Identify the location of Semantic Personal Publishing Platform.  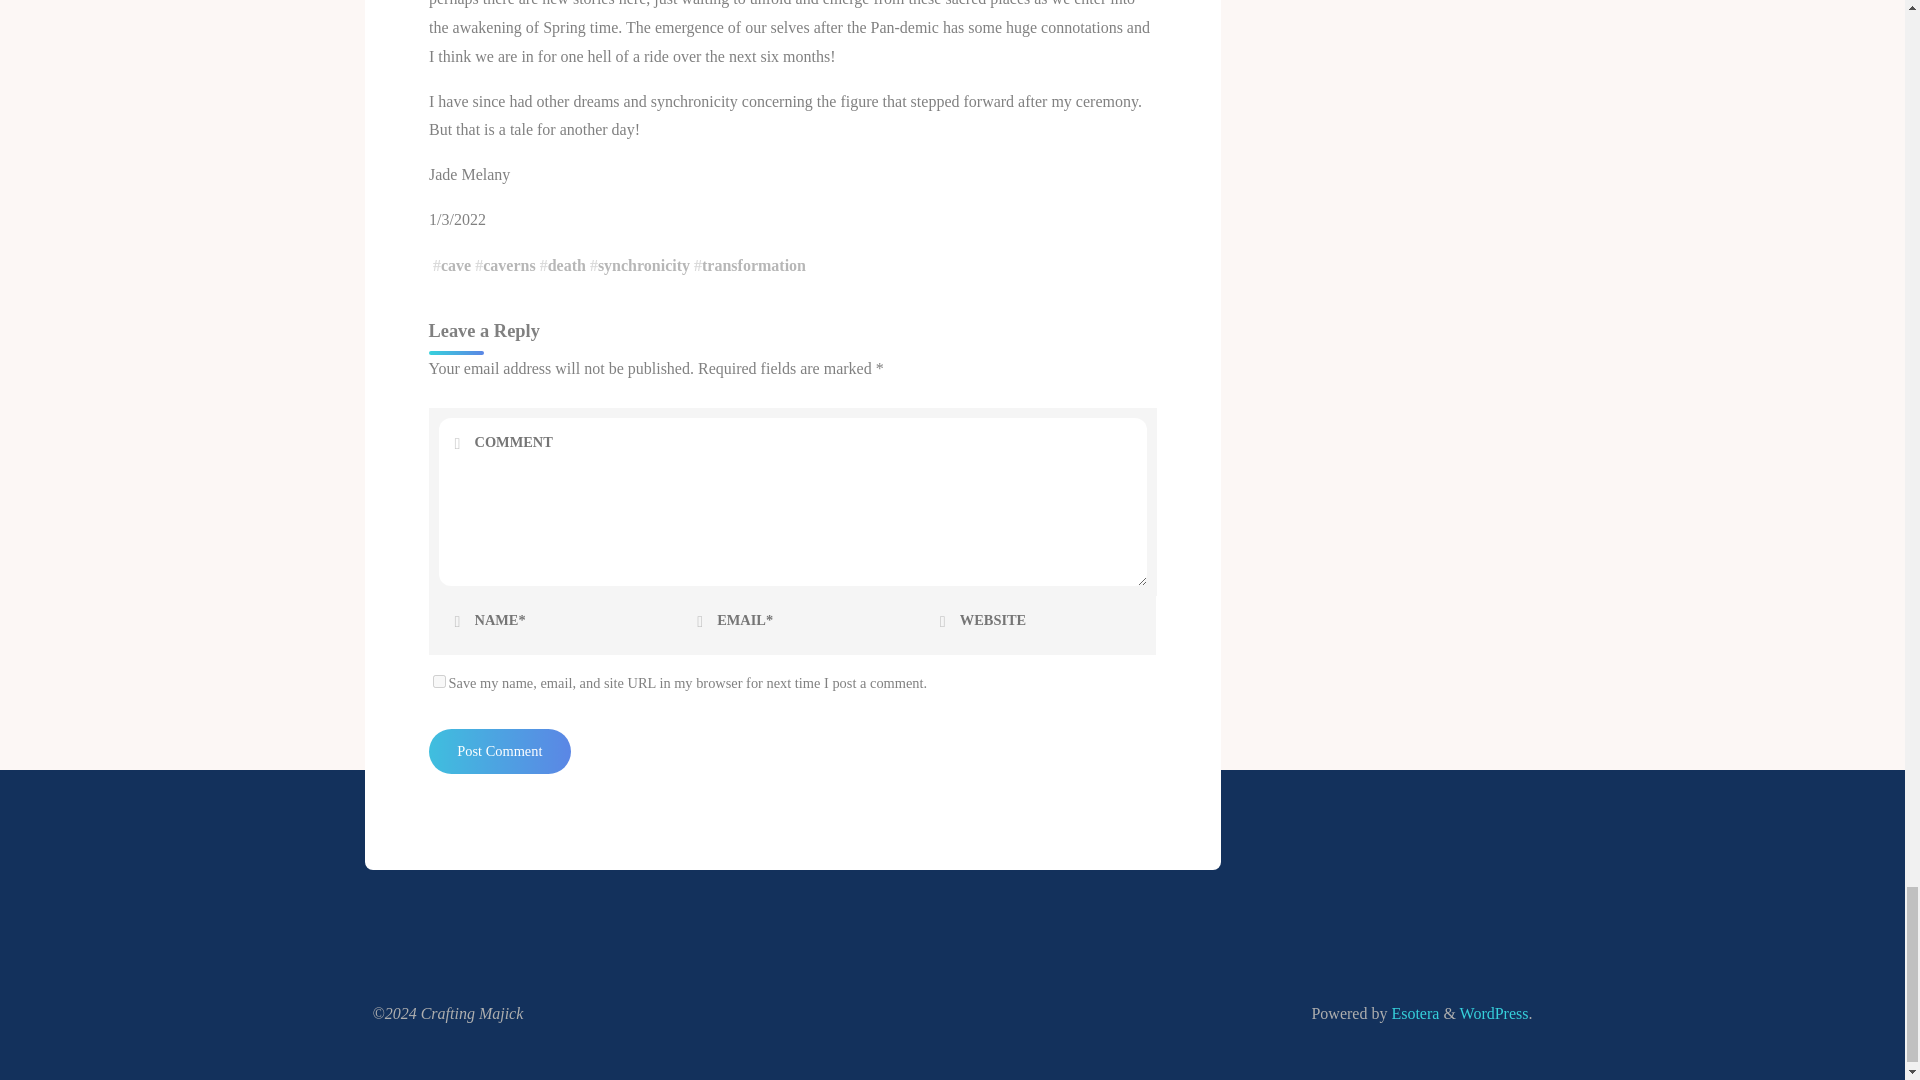
(1494, 1013).